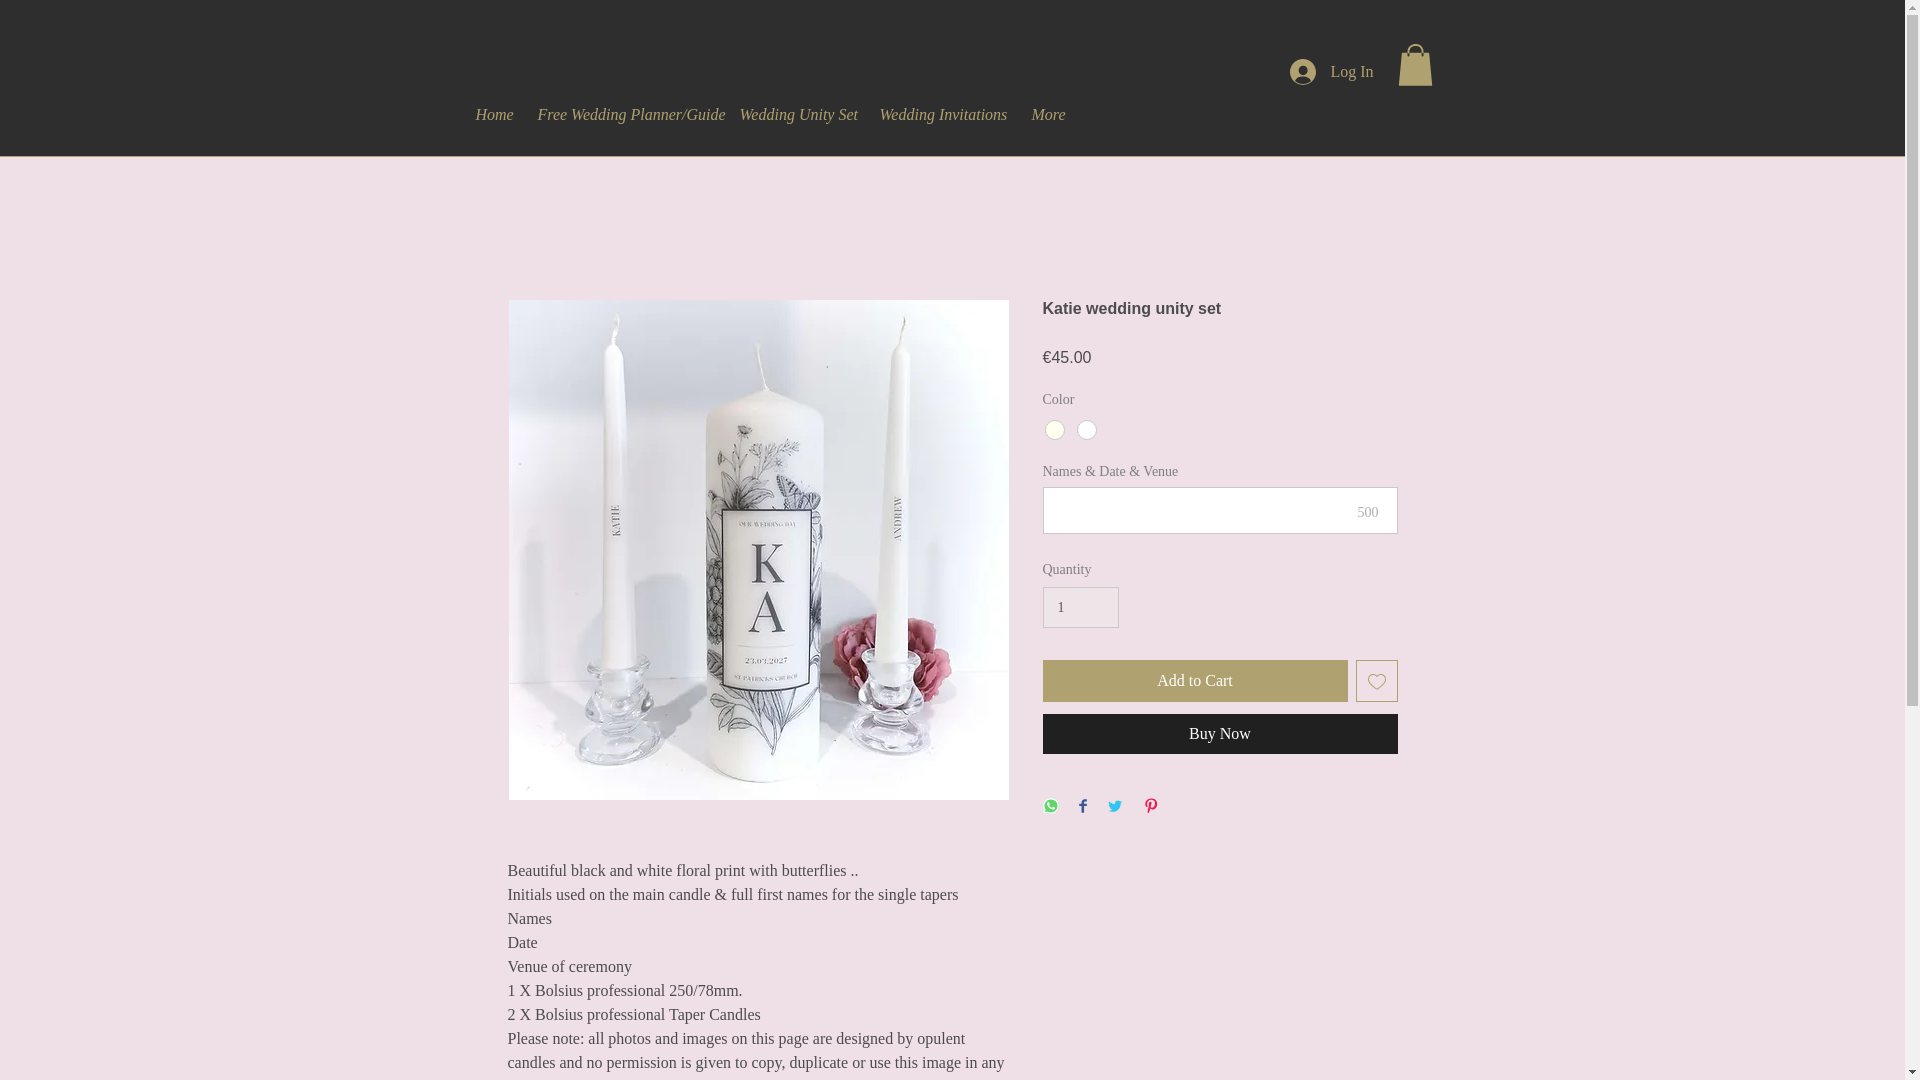  Describe the element at coordinates (795, 104) in the screenshot. I see `Wedding Unity Set` at that location.